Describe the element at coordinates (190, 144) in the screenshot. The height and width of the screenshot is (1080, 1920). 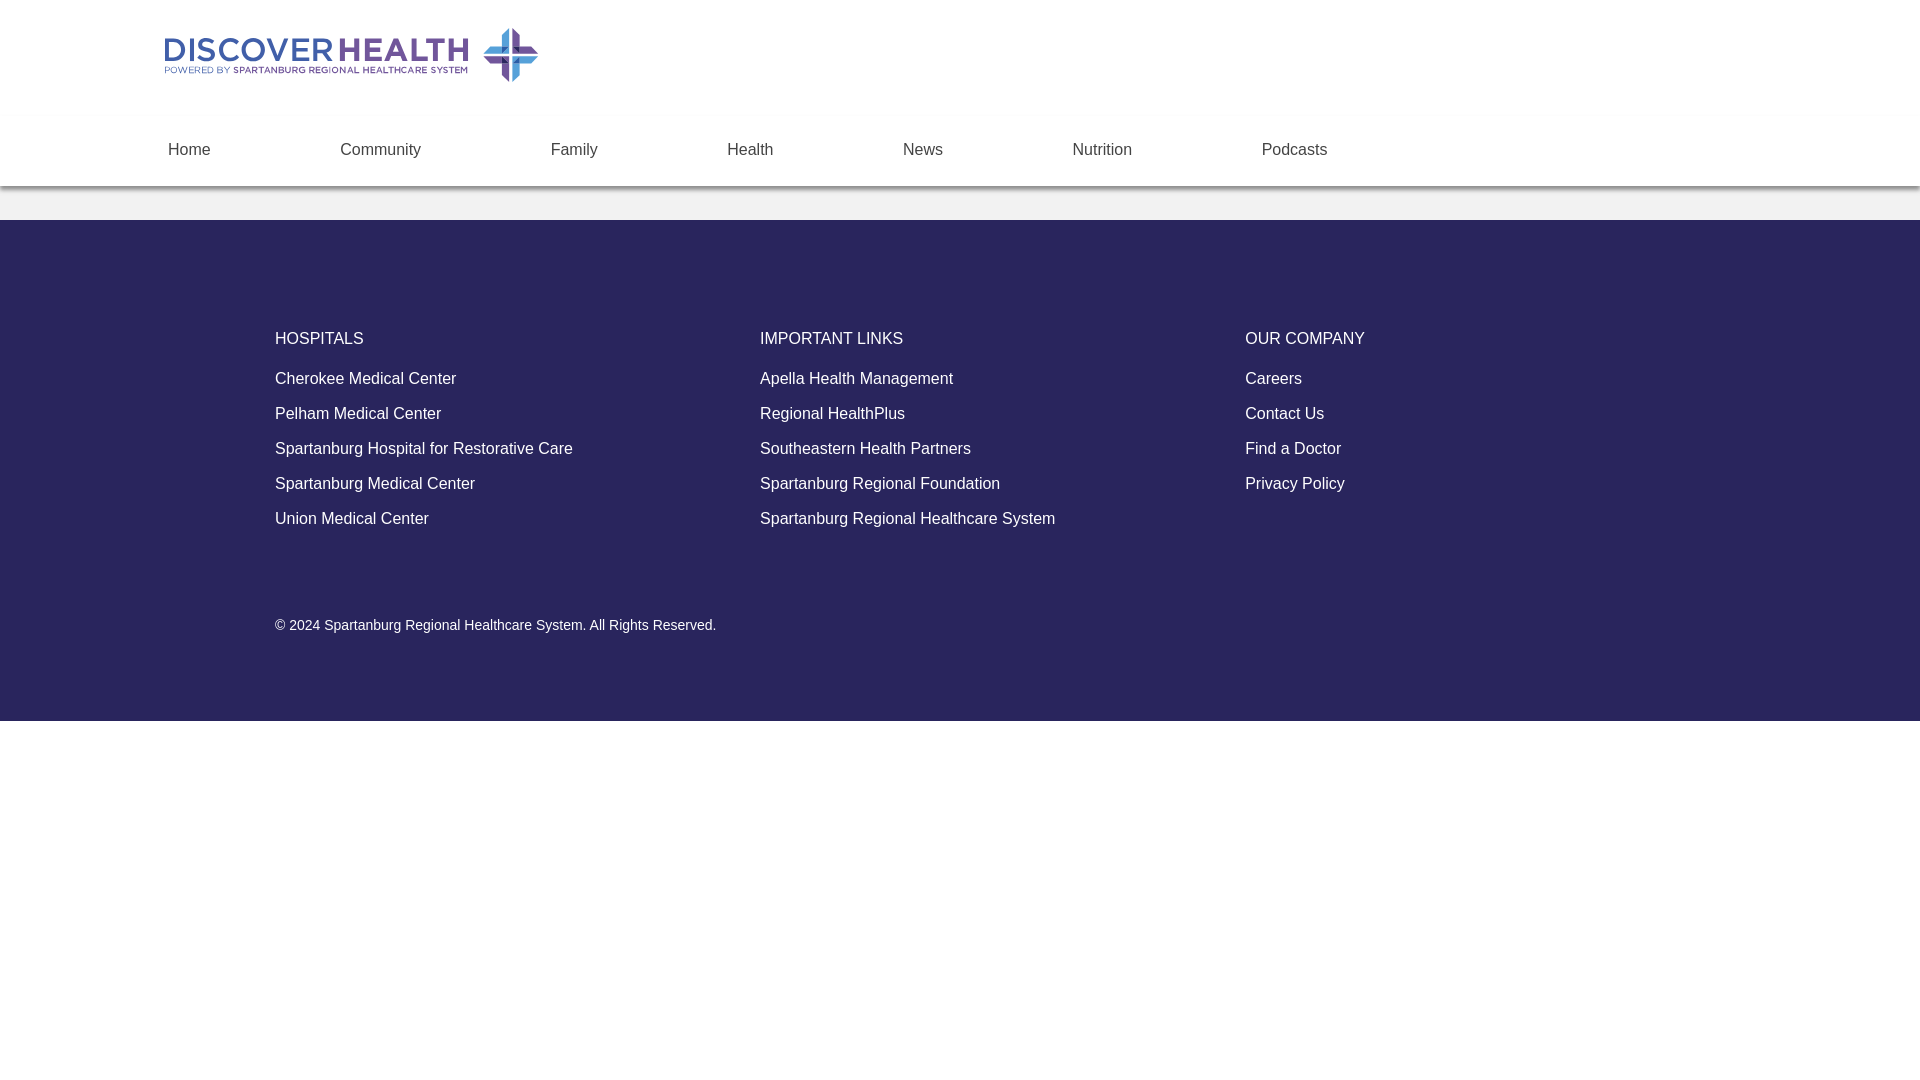
I see `Home` at that location.